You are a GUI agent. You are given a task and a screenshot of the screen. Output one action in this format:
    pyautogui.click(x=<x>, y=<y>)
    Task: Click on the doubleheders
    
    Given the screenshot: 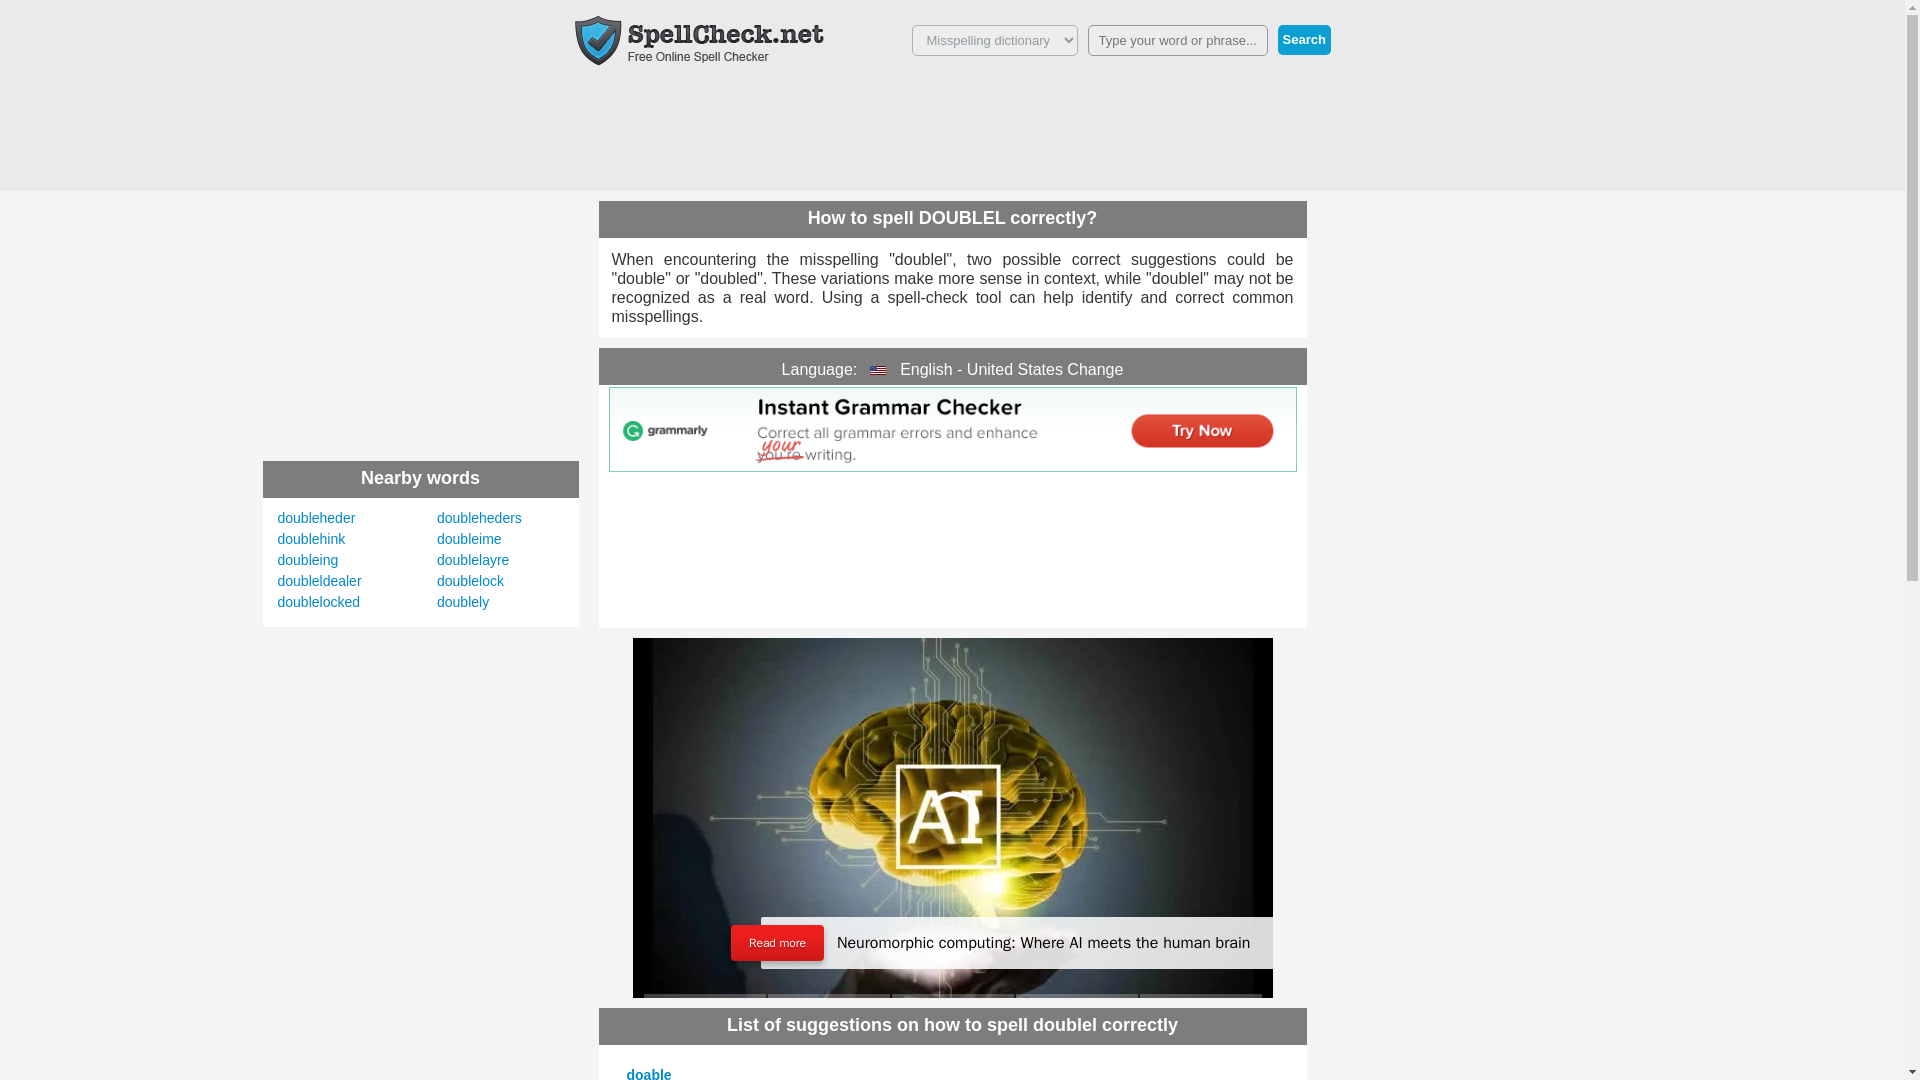 What is the action you would take?
    pyautogui.click(x=480, y=517)
    